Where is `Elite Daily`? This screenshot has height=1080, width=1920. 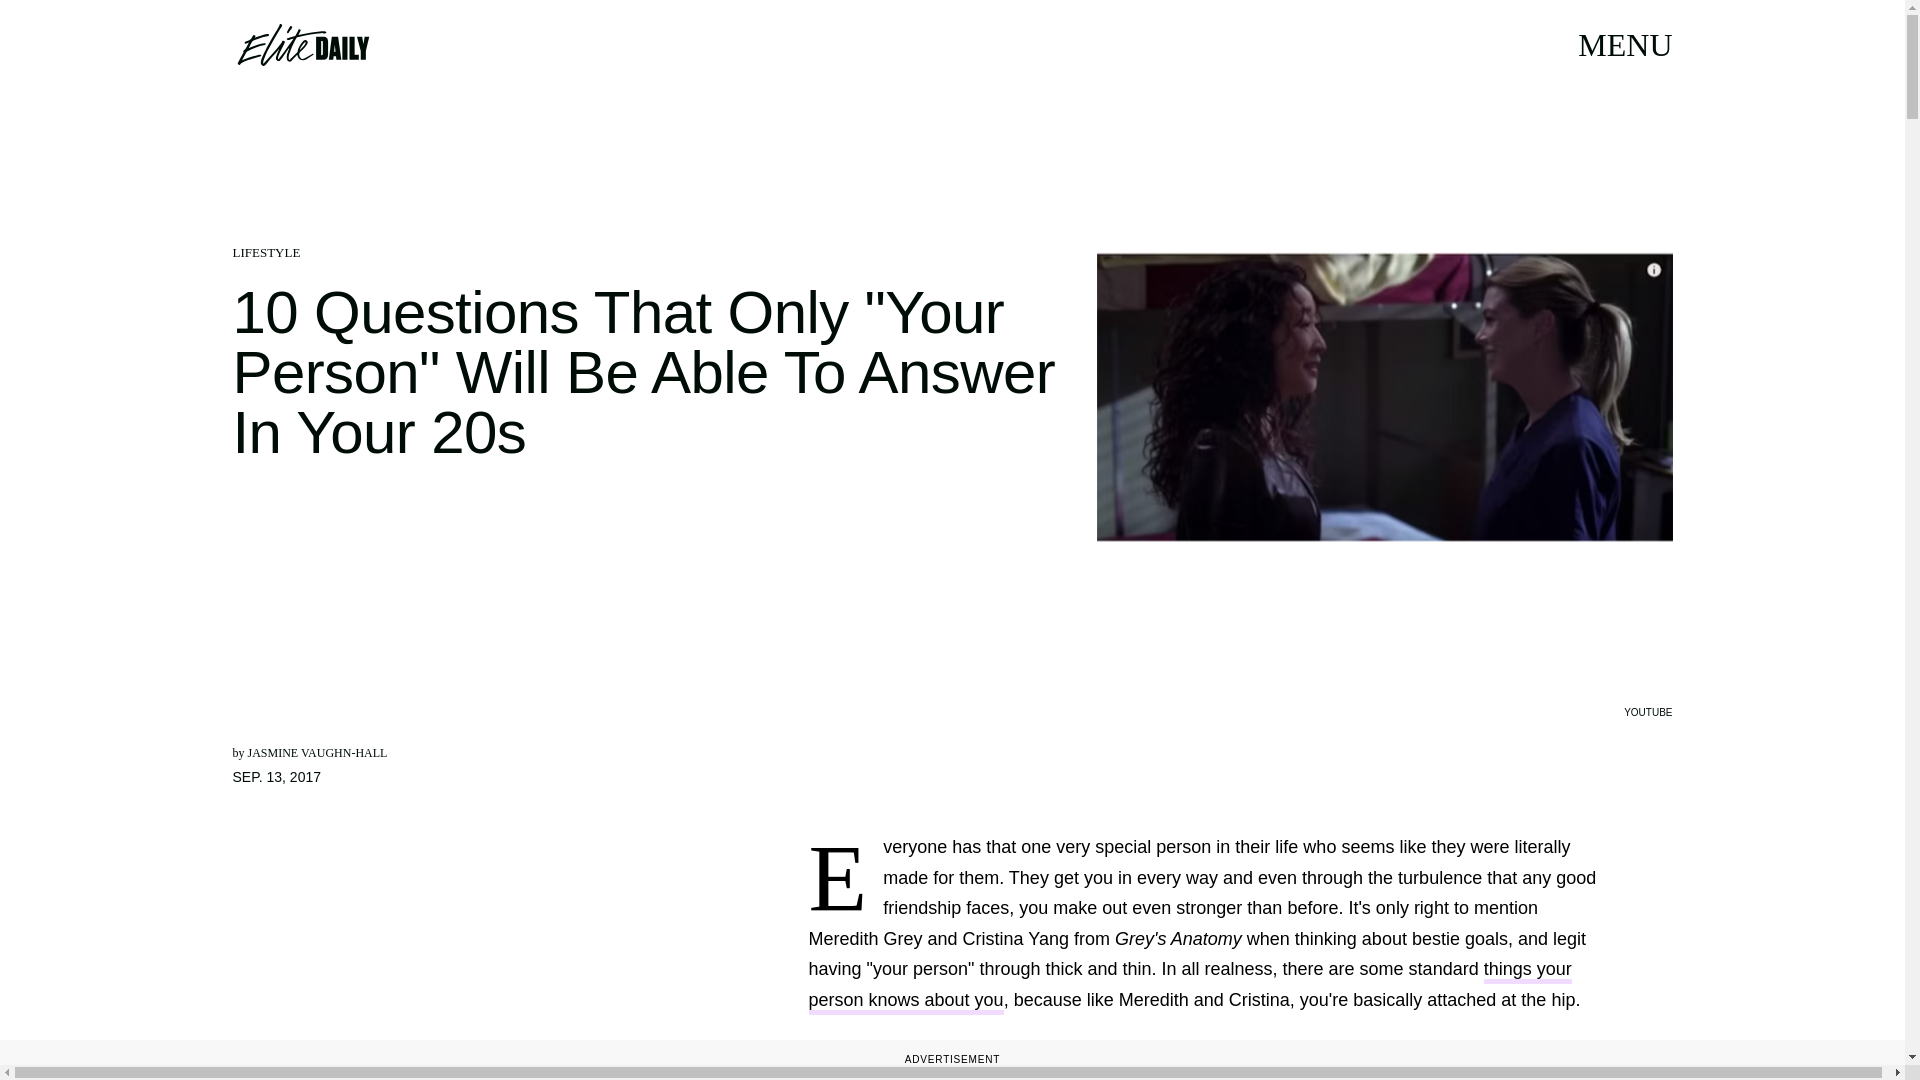 Elite Daily is located at coordinates (302, 44).